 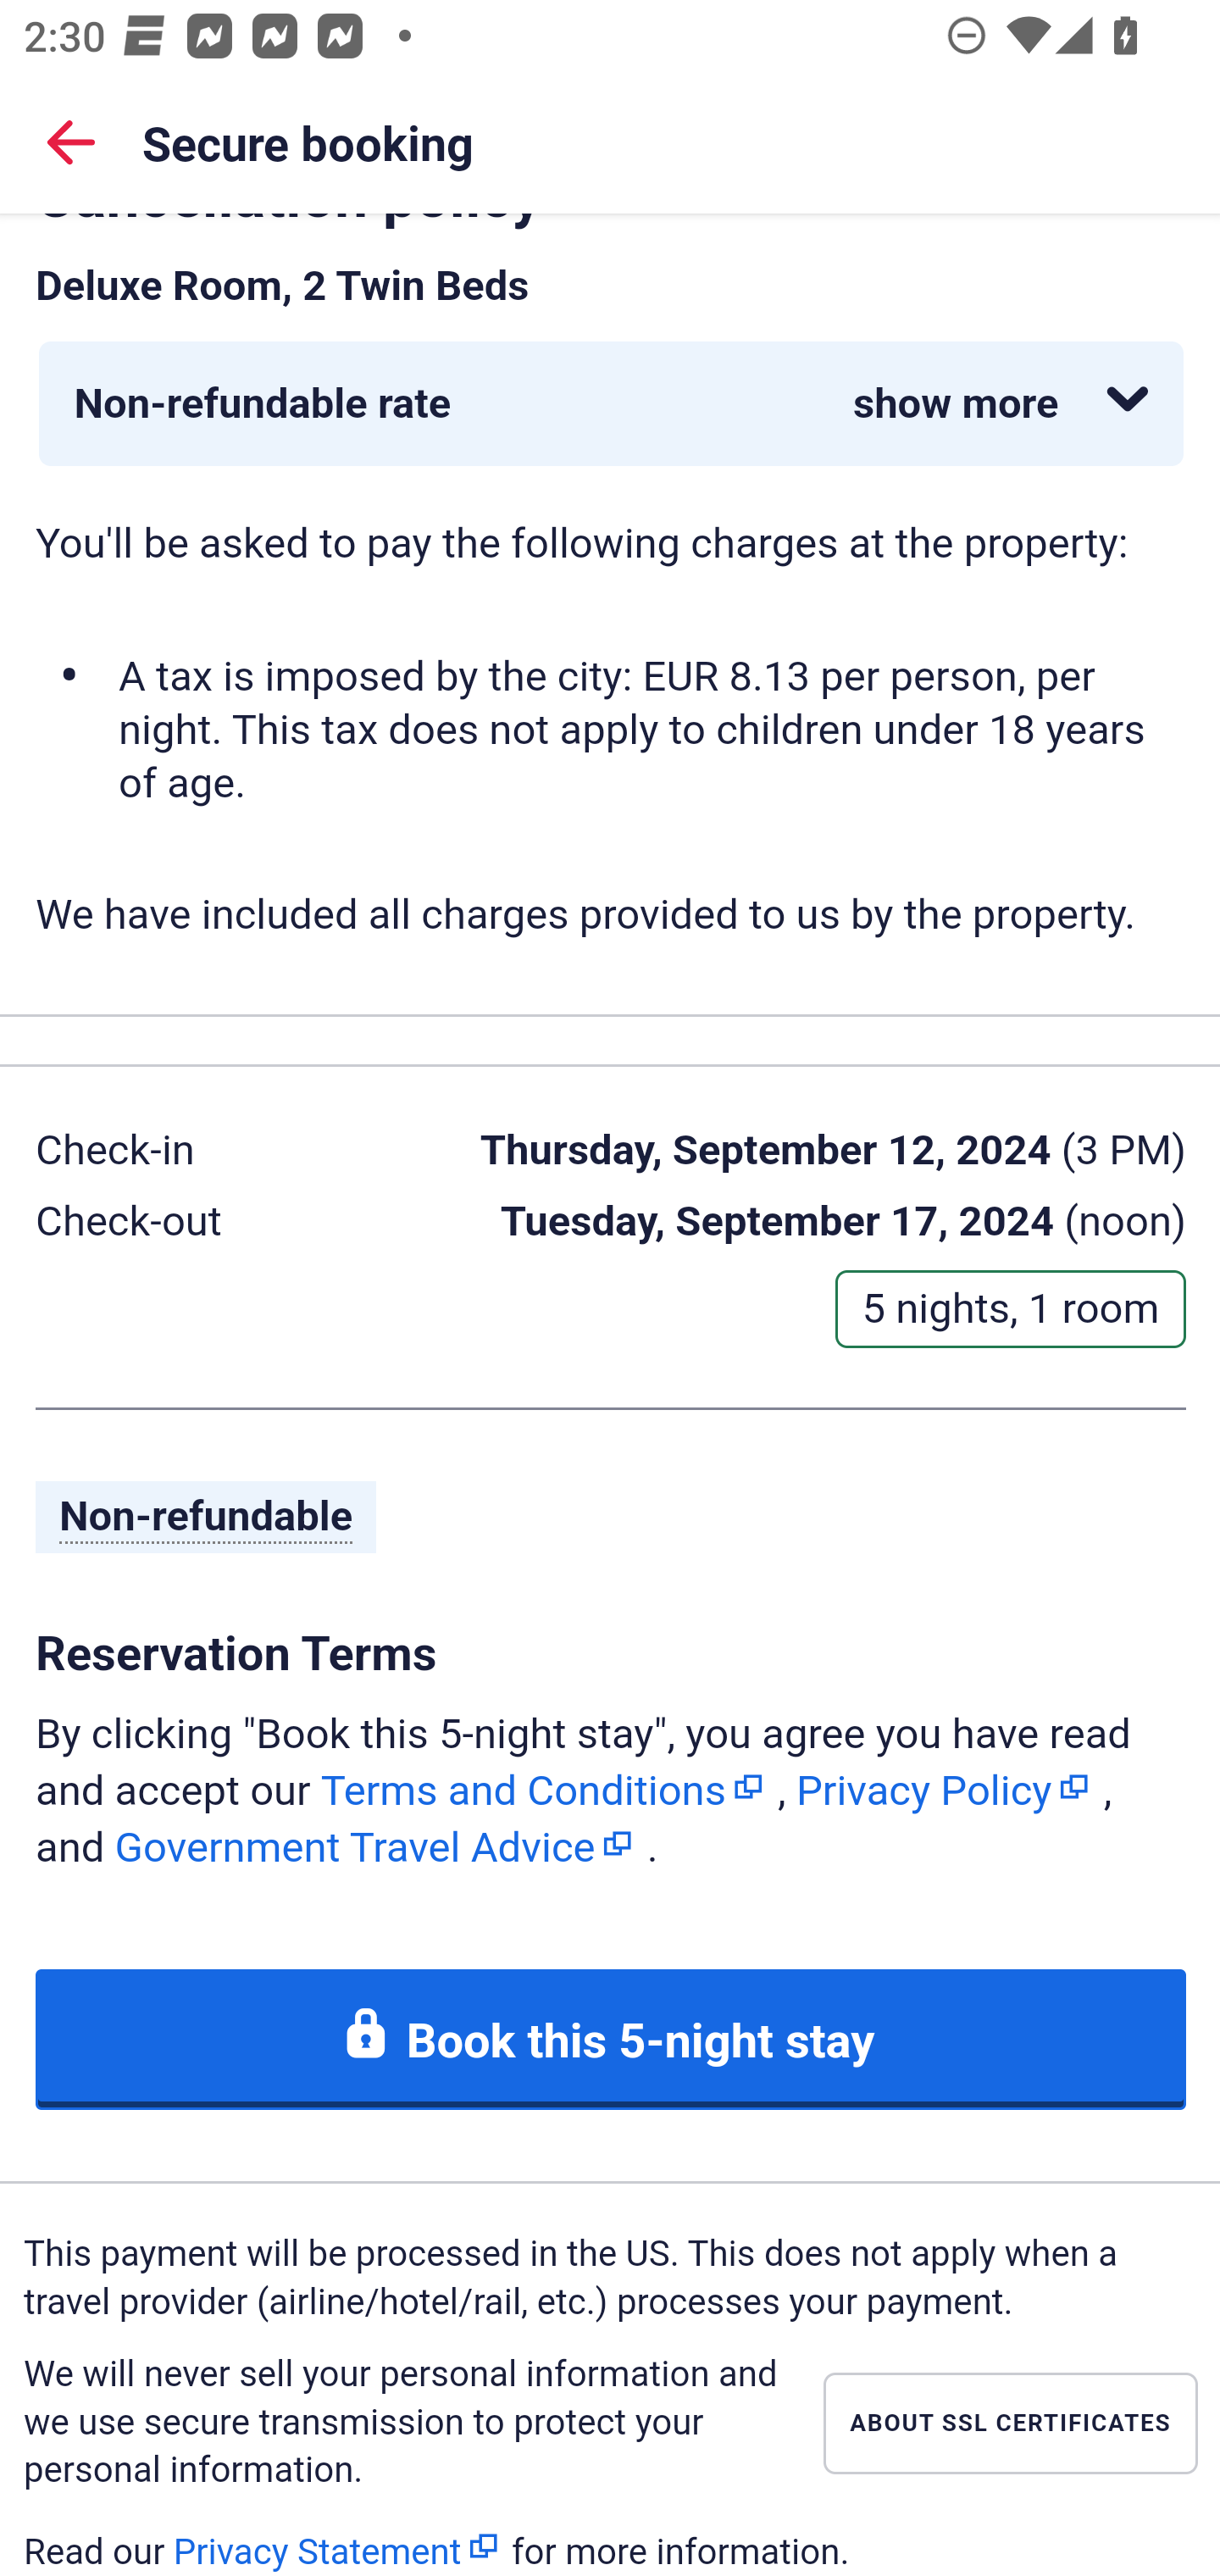 I want to click on Terms and Conditions Terms and Conditions , so click(x=543, y=1790).